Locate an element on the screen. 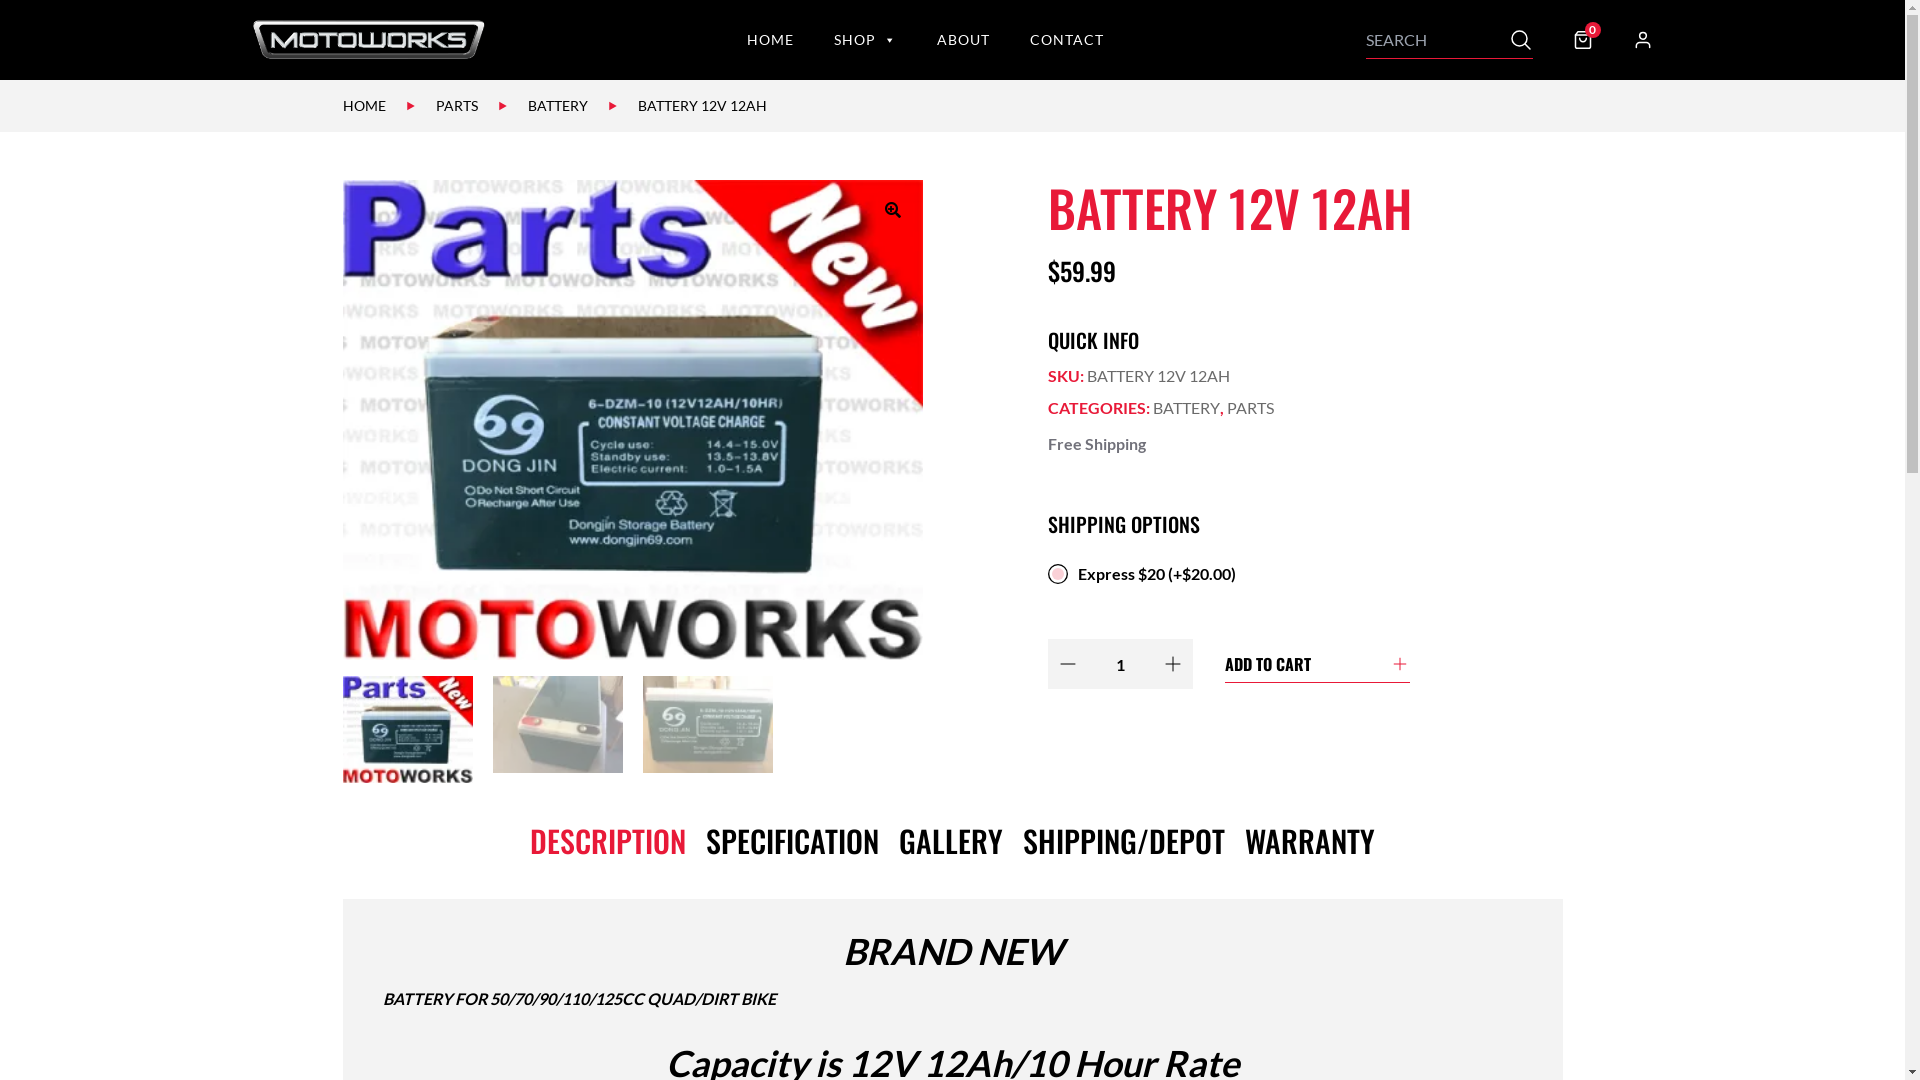  DESCRIPTION is located at coordinates (608, 840).